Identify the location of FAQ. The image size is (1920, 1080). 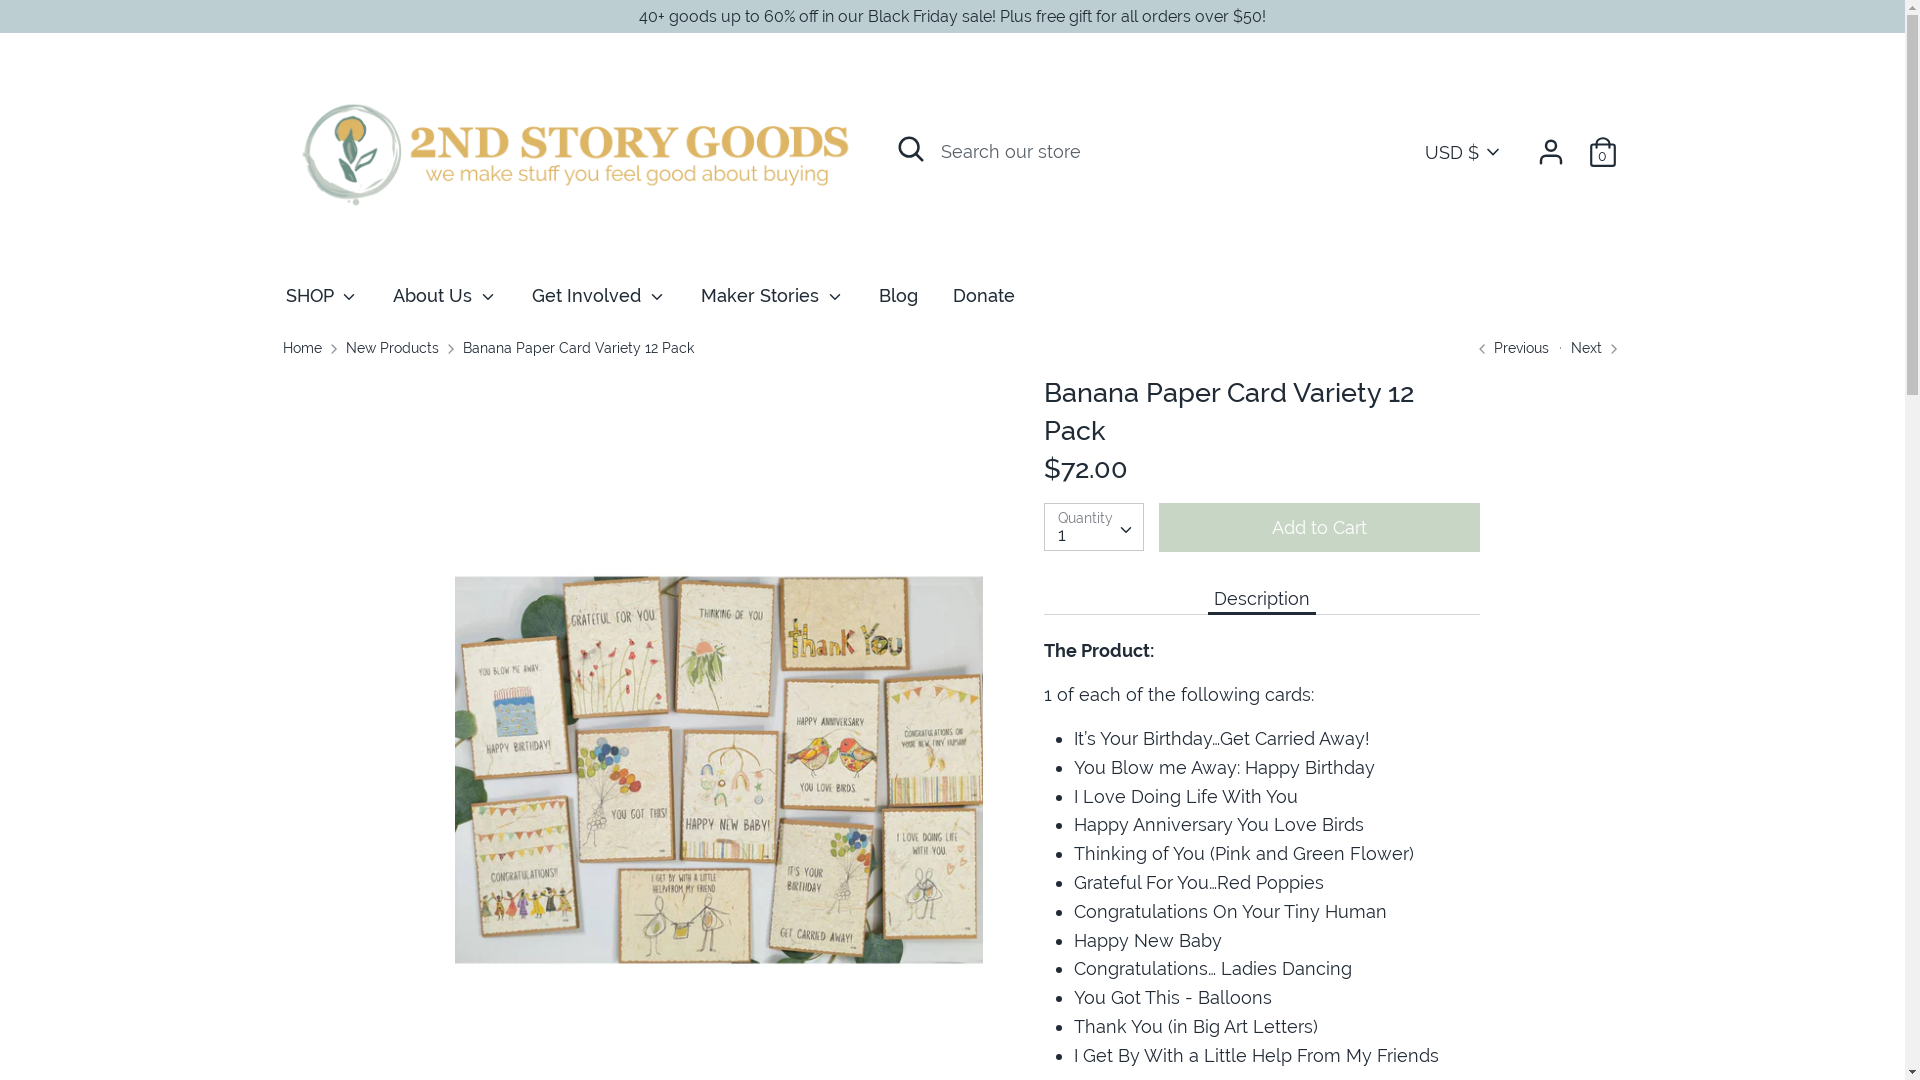
(444, 801).